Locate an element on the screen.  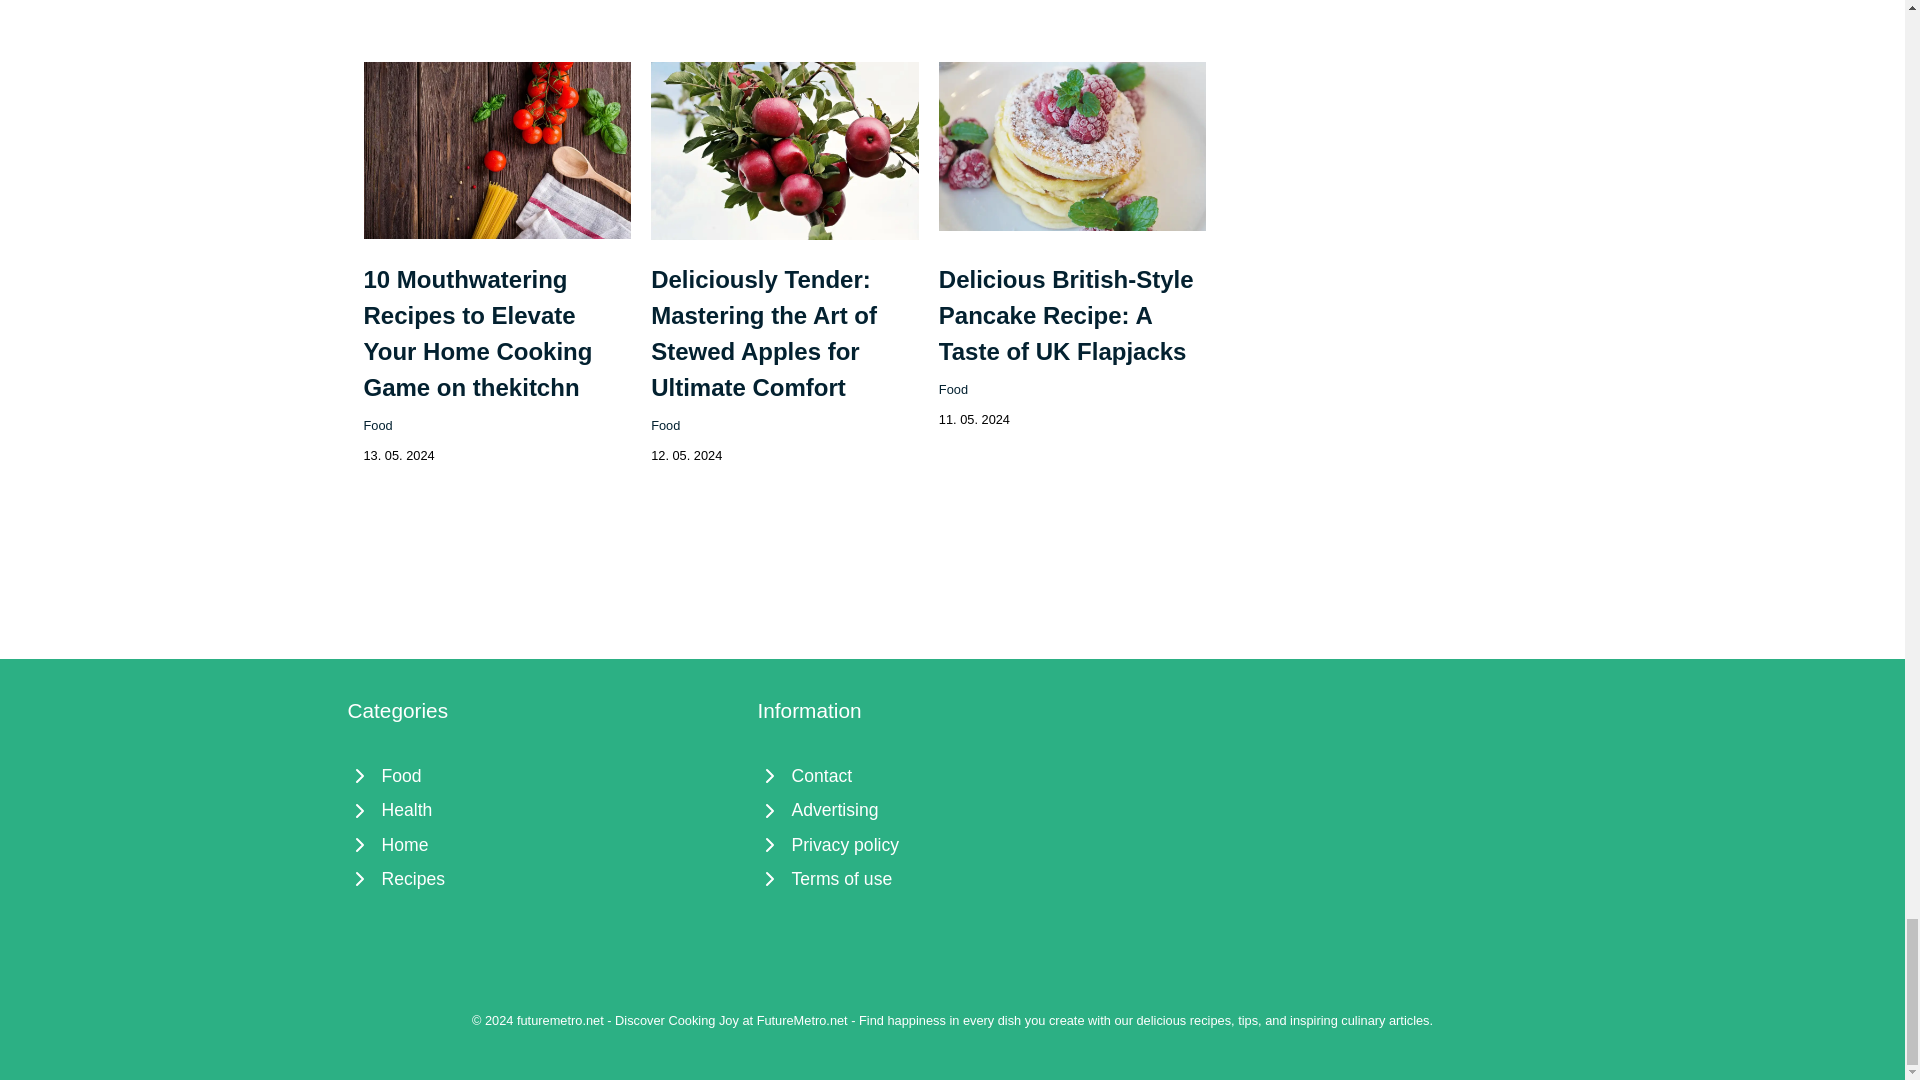
Advertising is located at coordinates (953, 810).